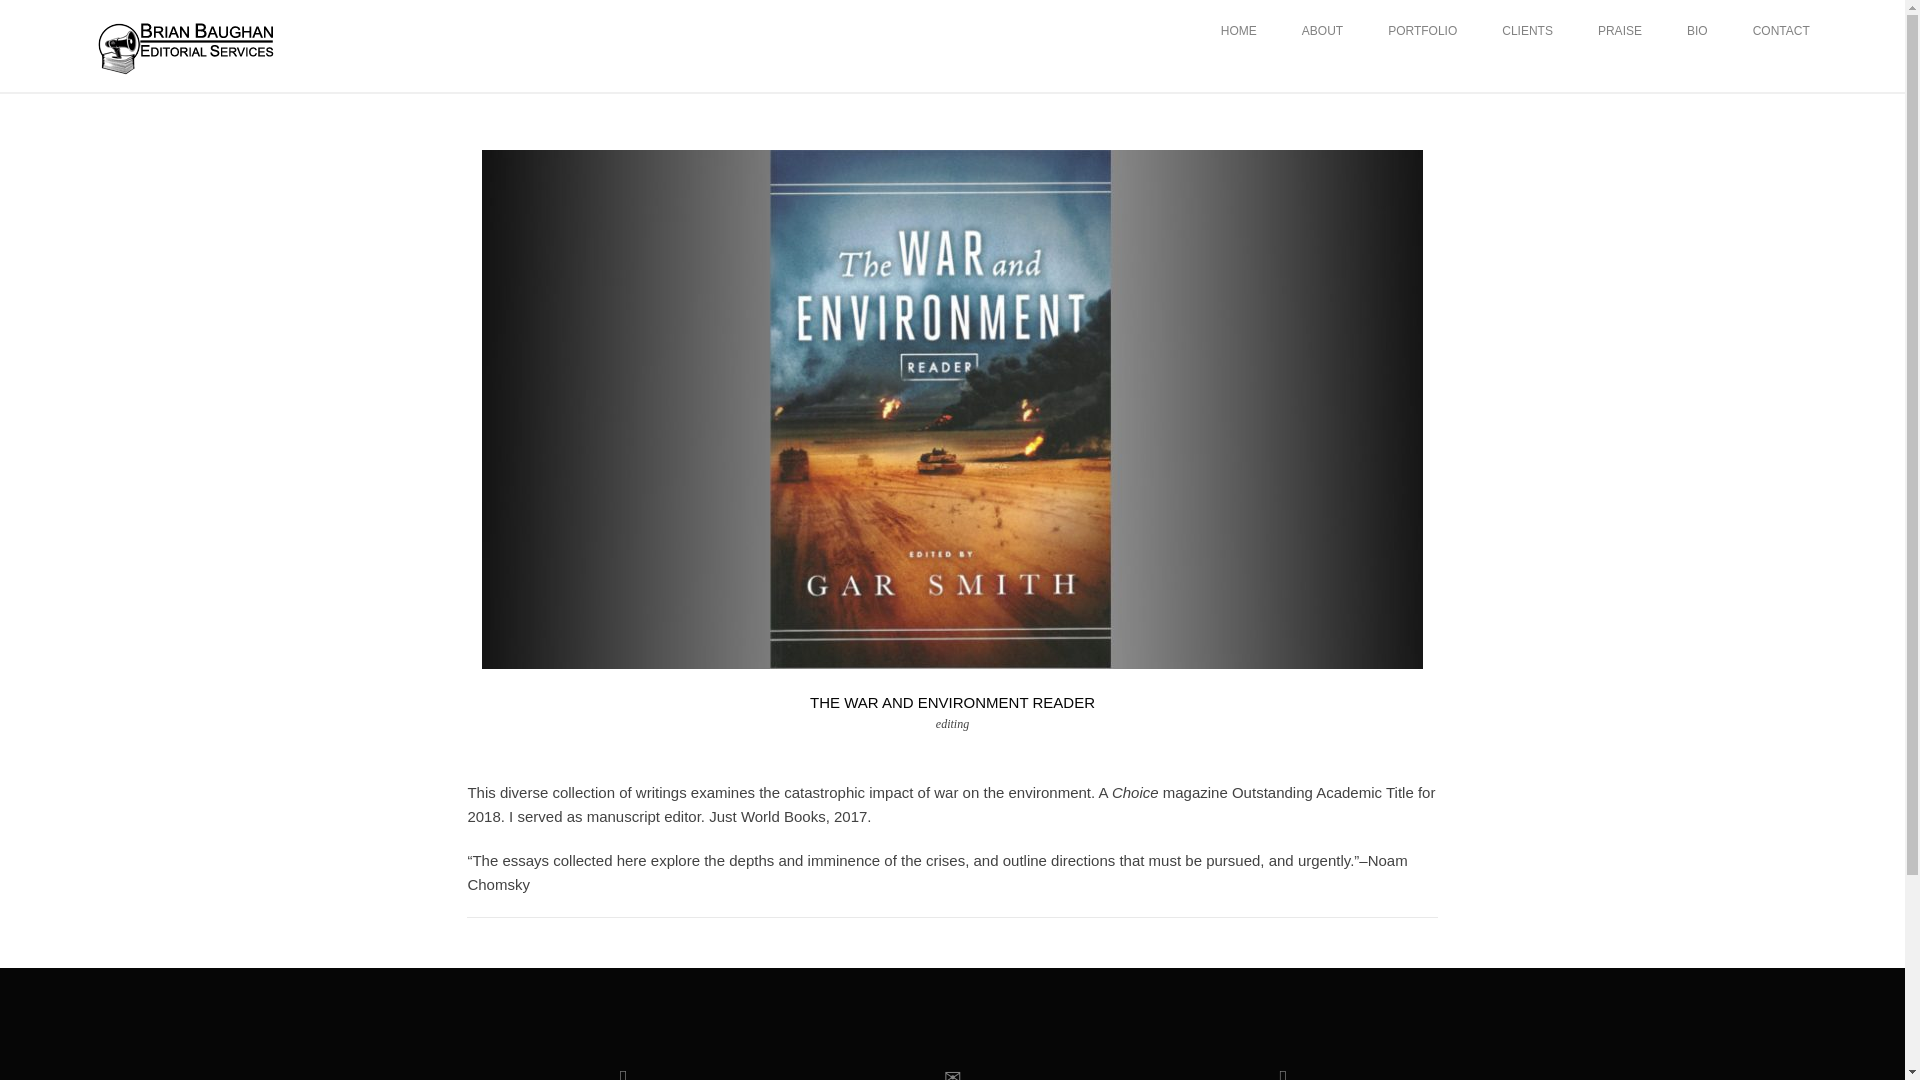 This screenshot has height=1080, width=1920. Describe the element at coordinates (1698, 30) in the screenshot. I see `BIO` at that location.